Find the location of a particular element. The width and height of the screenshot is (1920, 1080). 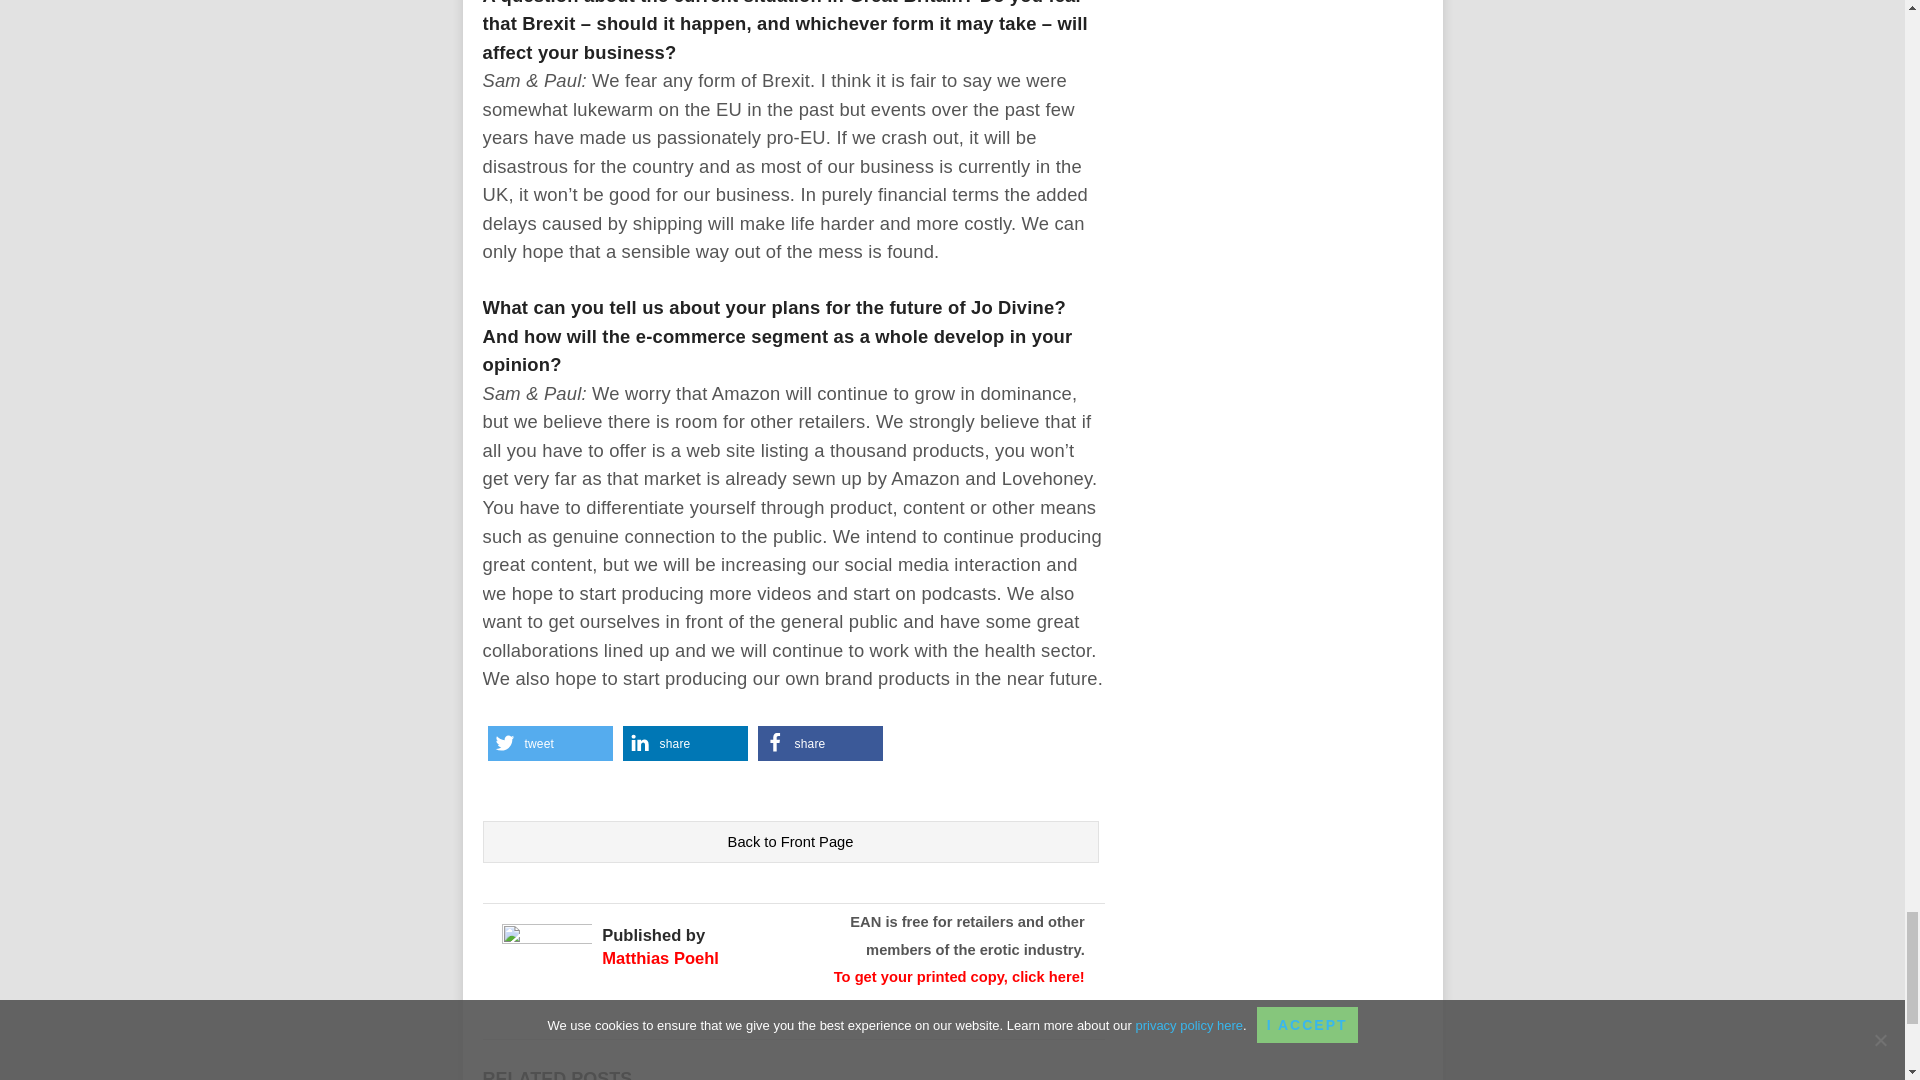

share  is located at coordinates (684, 743).